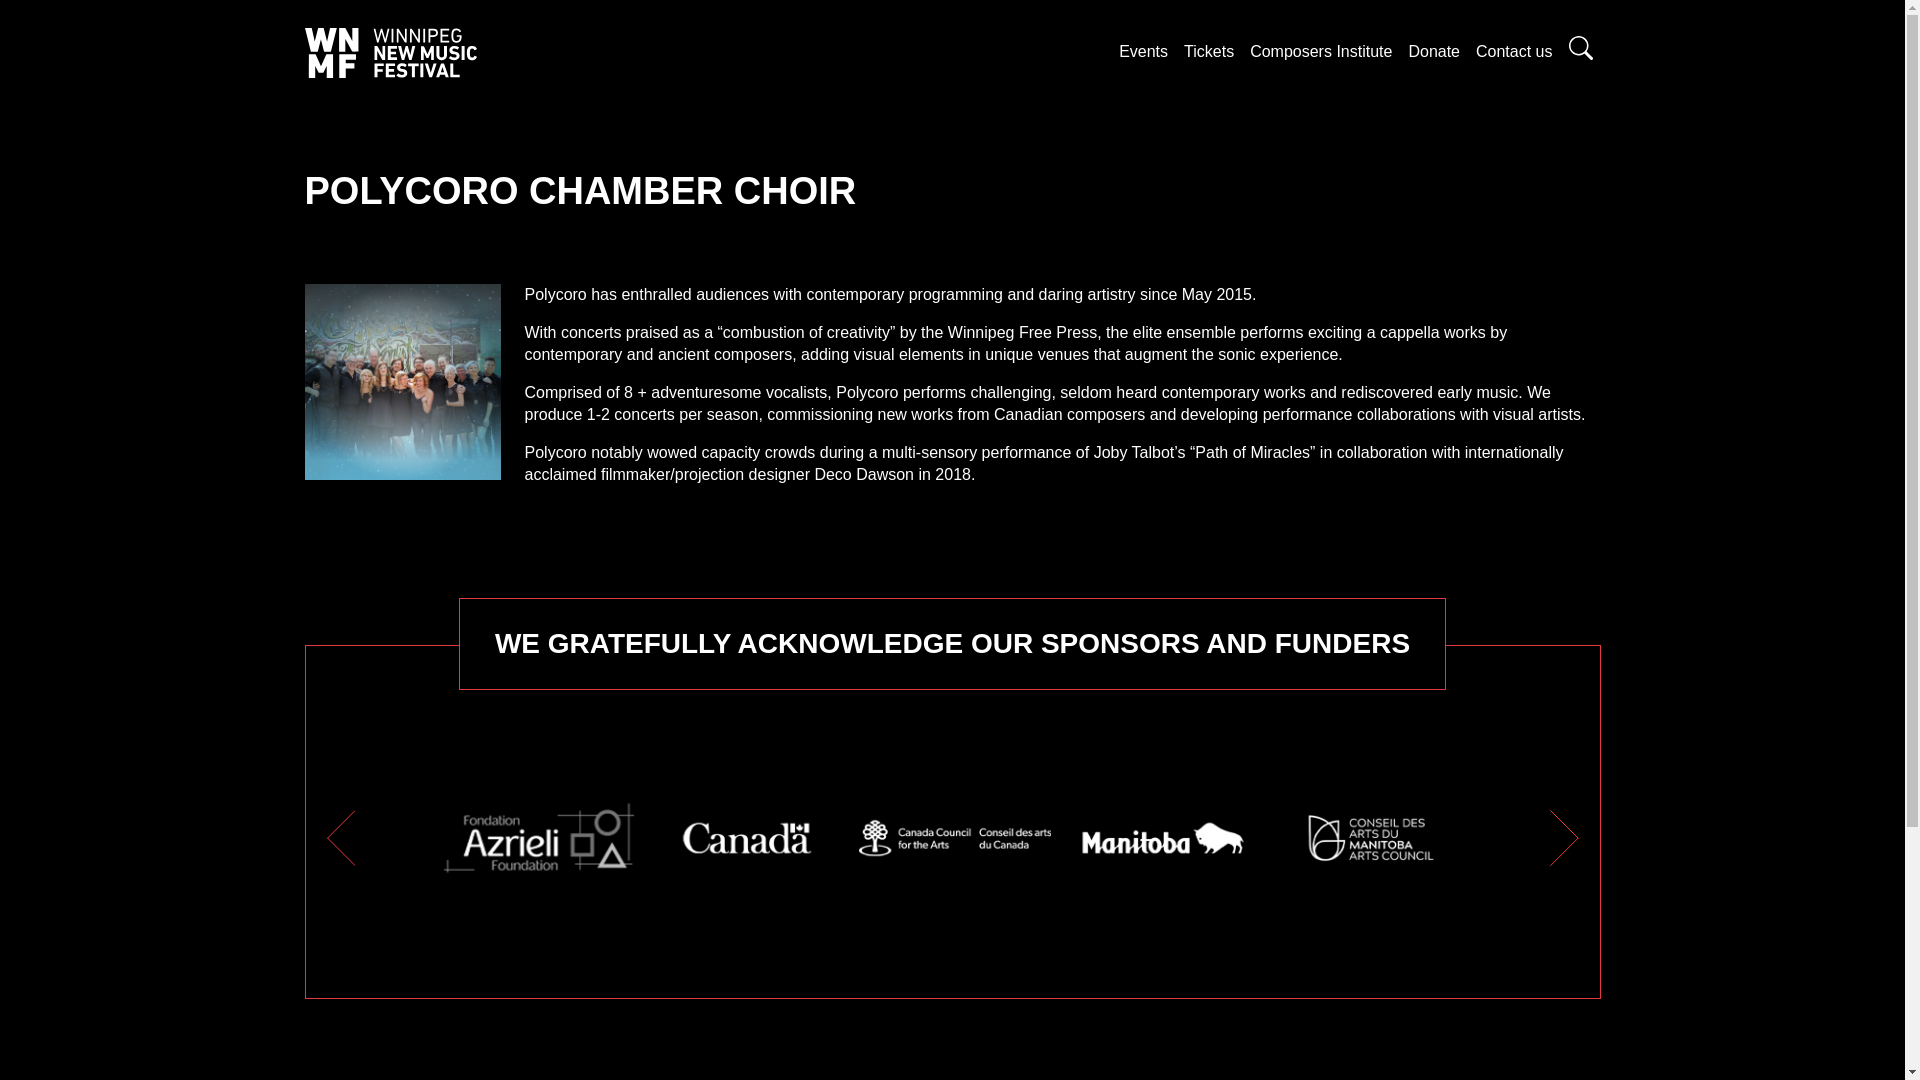 This screenshot has width=1920, height=1080. Describe the element at coordinates (1514, 52) in the screenshot. I see `Contact us` at that location.